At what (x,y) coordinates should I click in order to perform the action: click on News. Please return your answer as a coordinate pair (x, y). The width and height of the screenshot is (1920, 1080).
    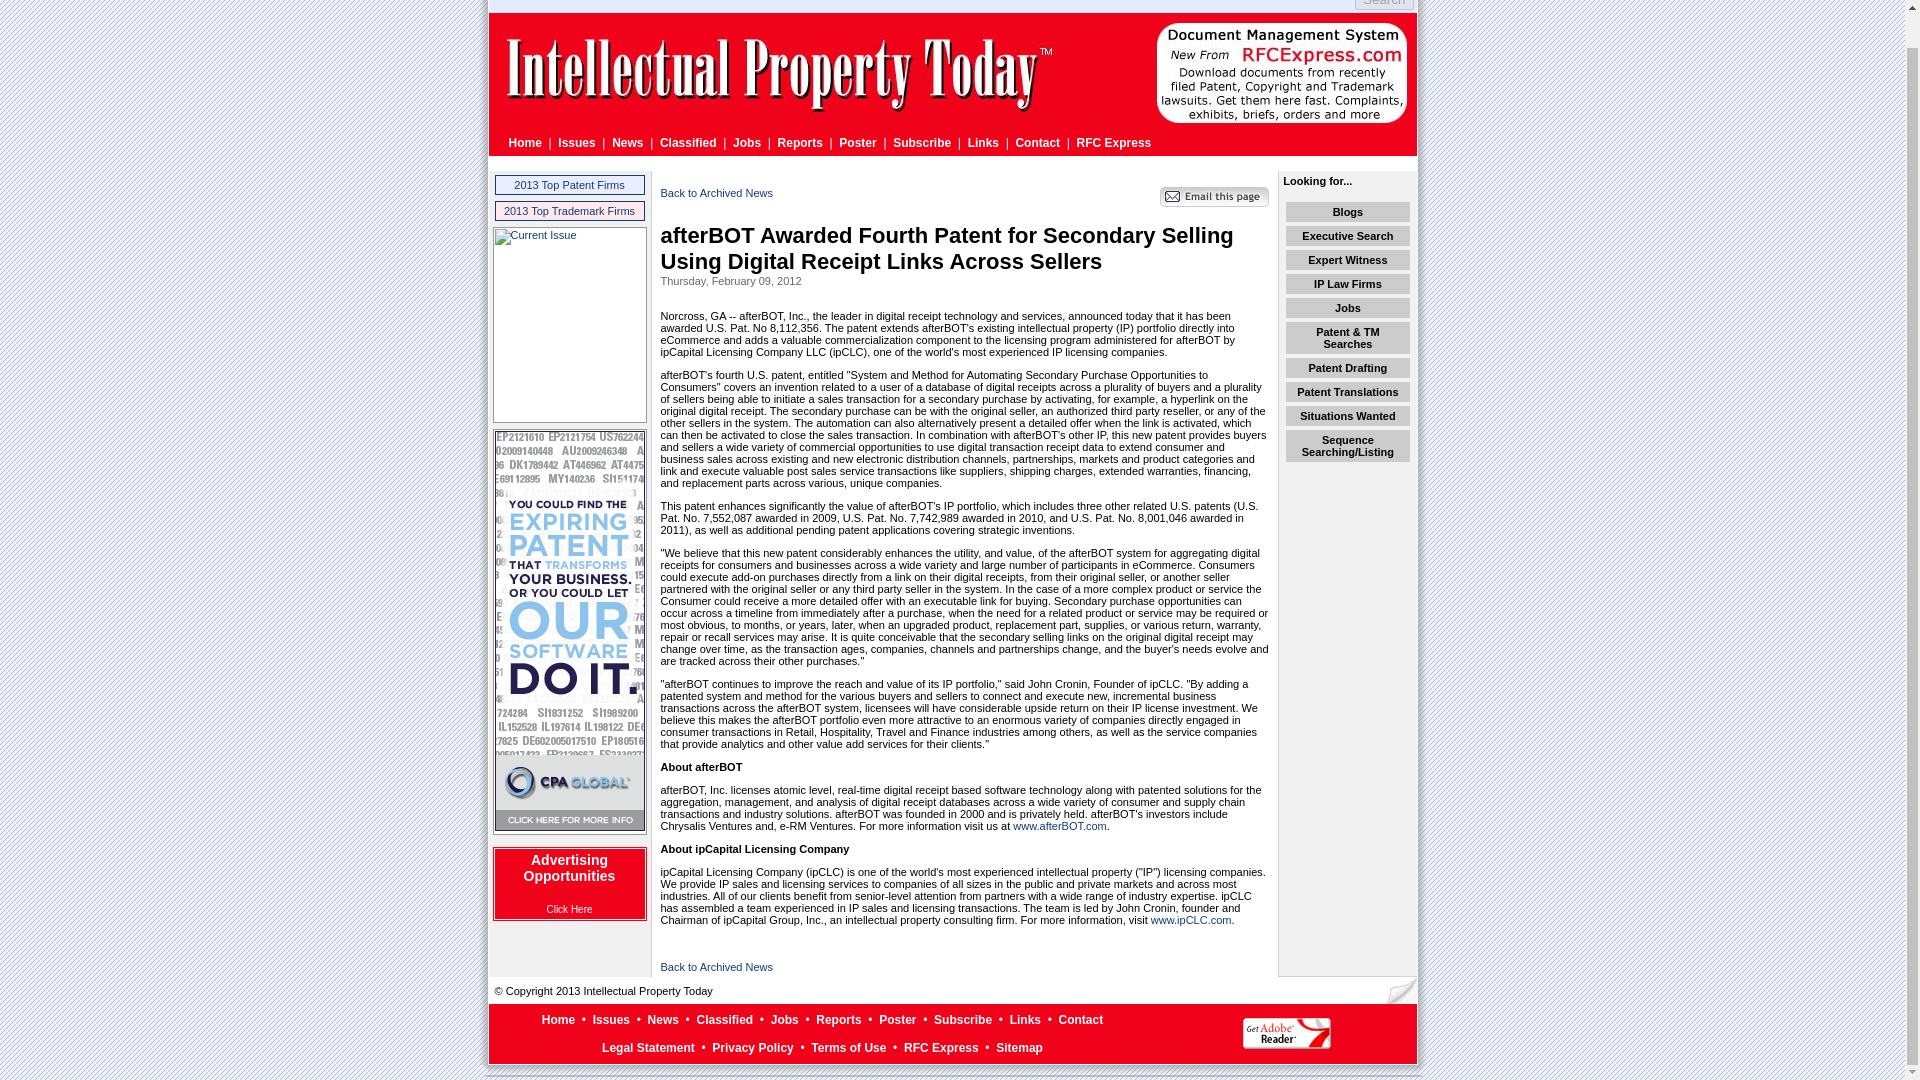
    Looking at the image, I should click on (628, 143).